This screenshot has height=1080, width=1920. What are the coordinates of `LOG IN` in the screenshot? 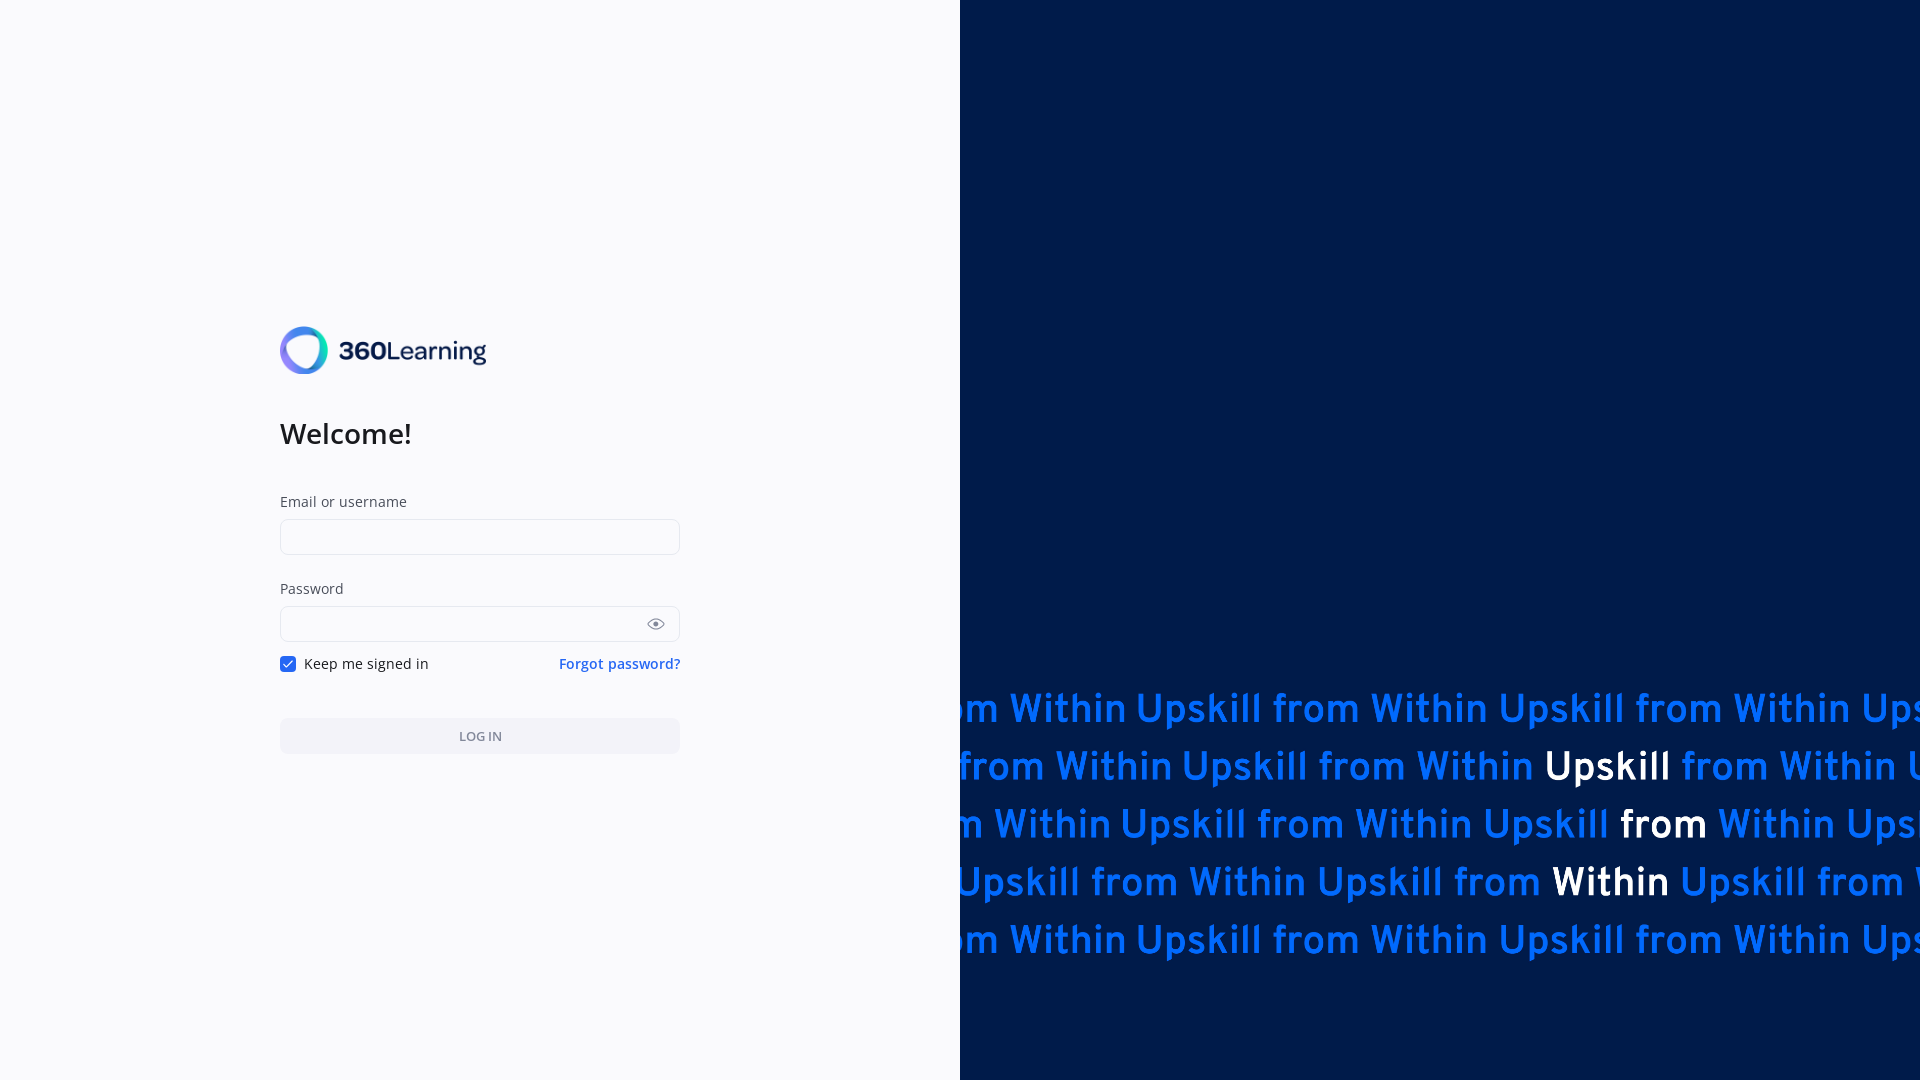 It's located at (480, 736).